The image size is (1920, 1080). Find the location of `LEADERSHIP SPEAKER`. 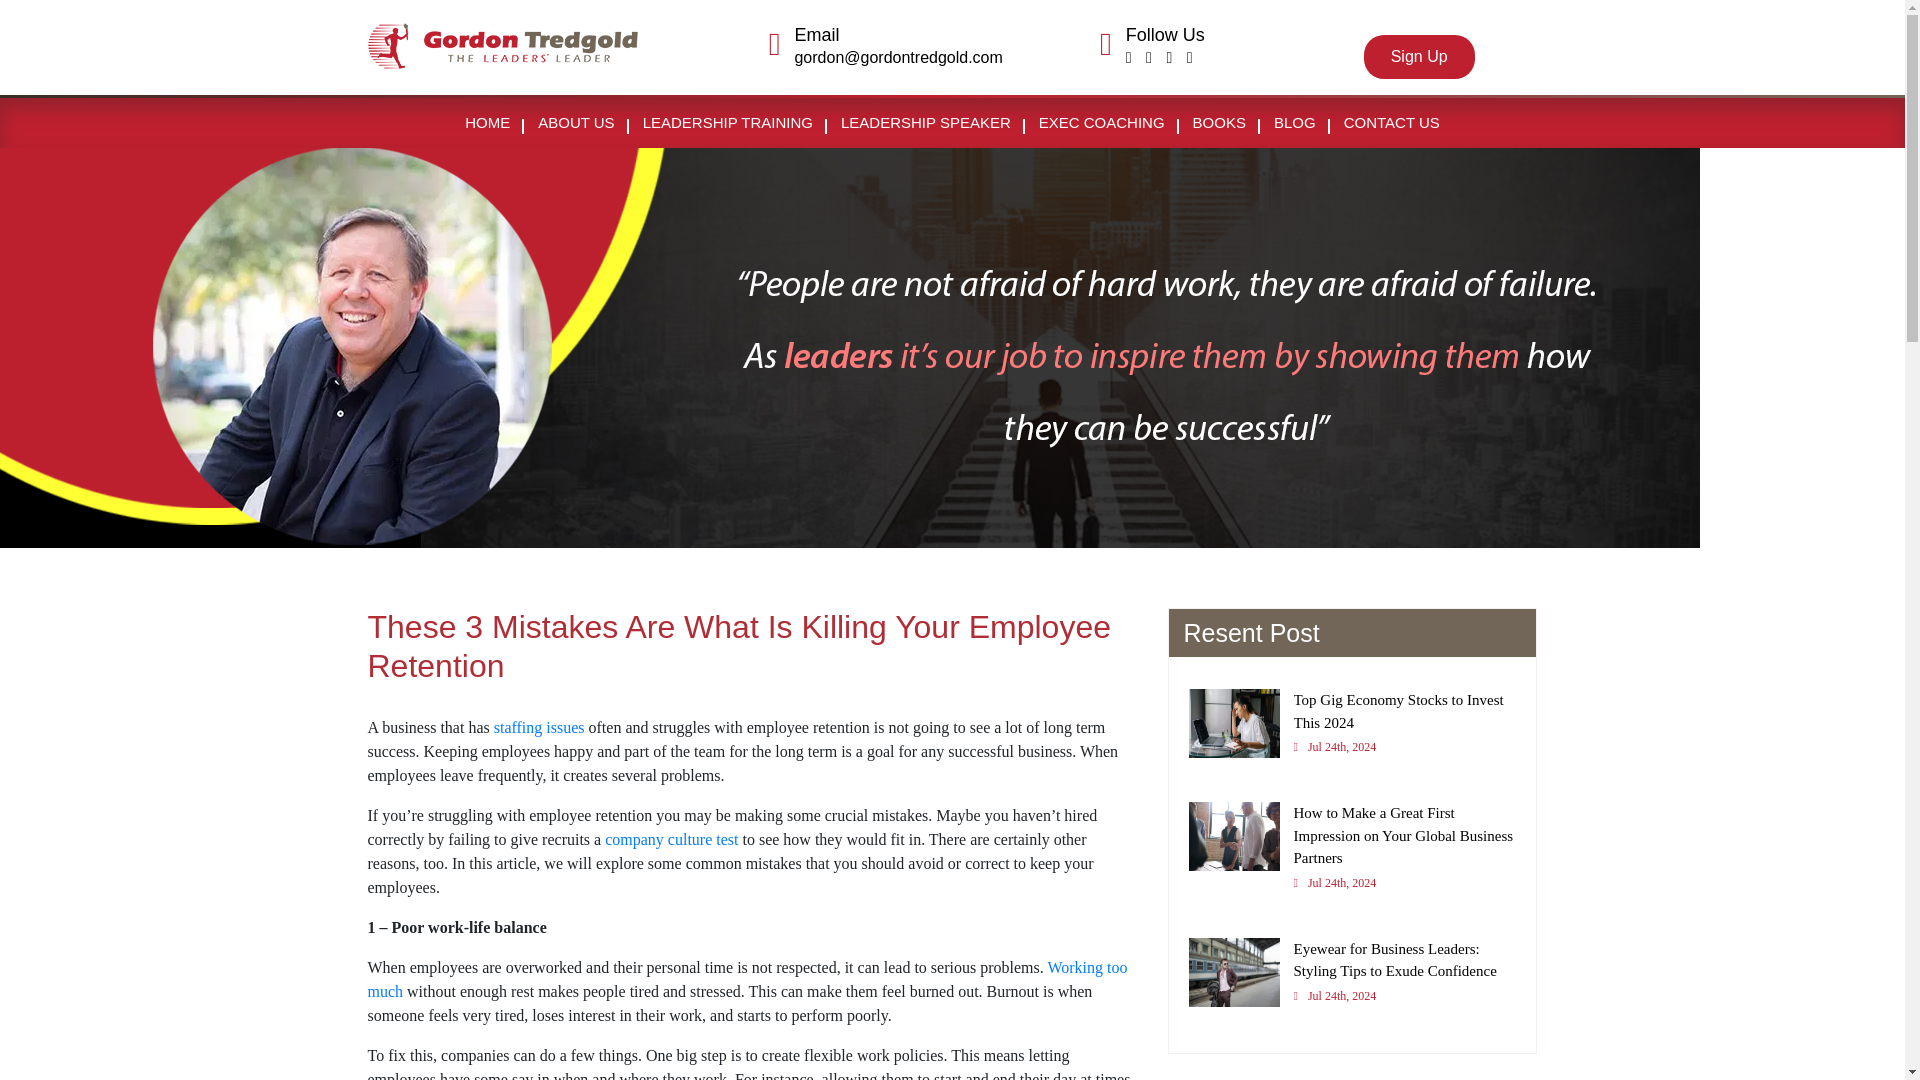

LEADERSHIP SPEAKER is located at coordinates (926, 122).